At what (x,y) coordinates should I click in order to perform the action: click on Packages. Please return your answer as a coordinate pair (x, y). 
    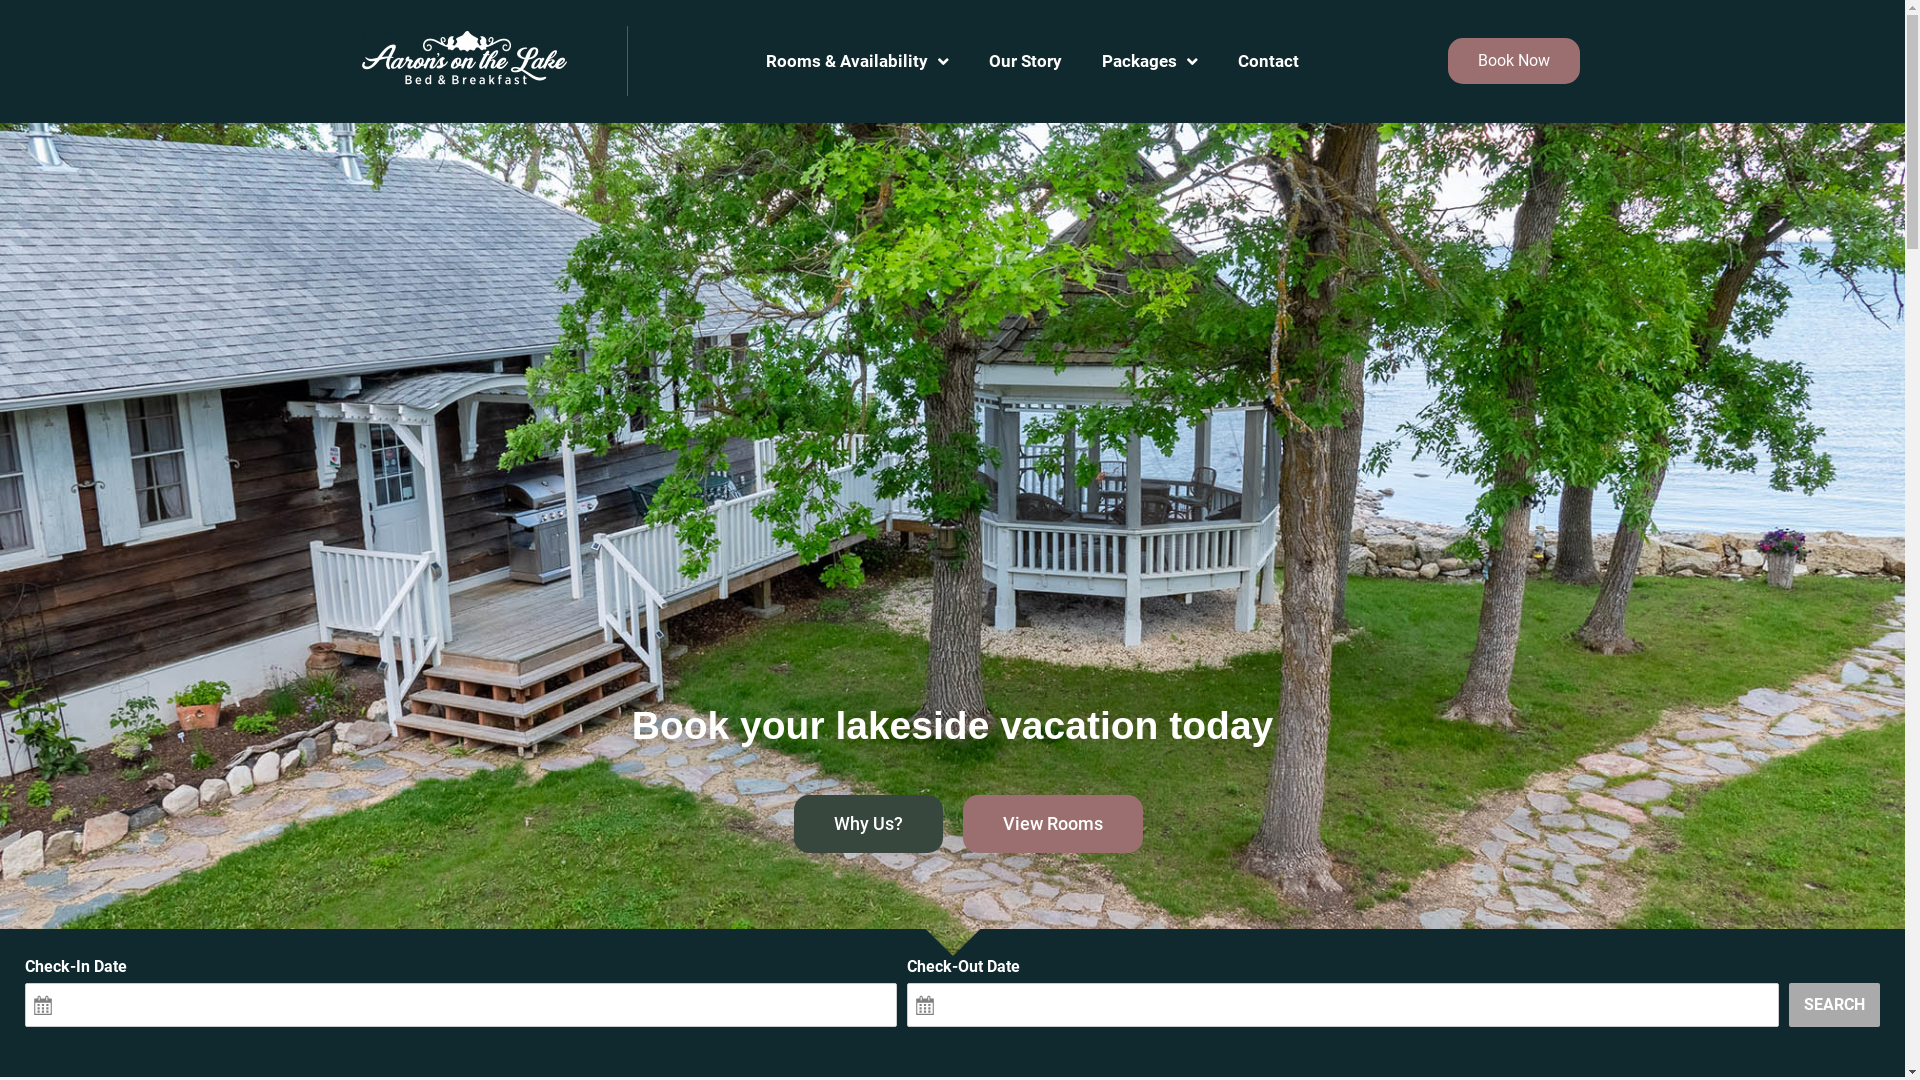
    Looking at the image, I should click on (1150, 61).